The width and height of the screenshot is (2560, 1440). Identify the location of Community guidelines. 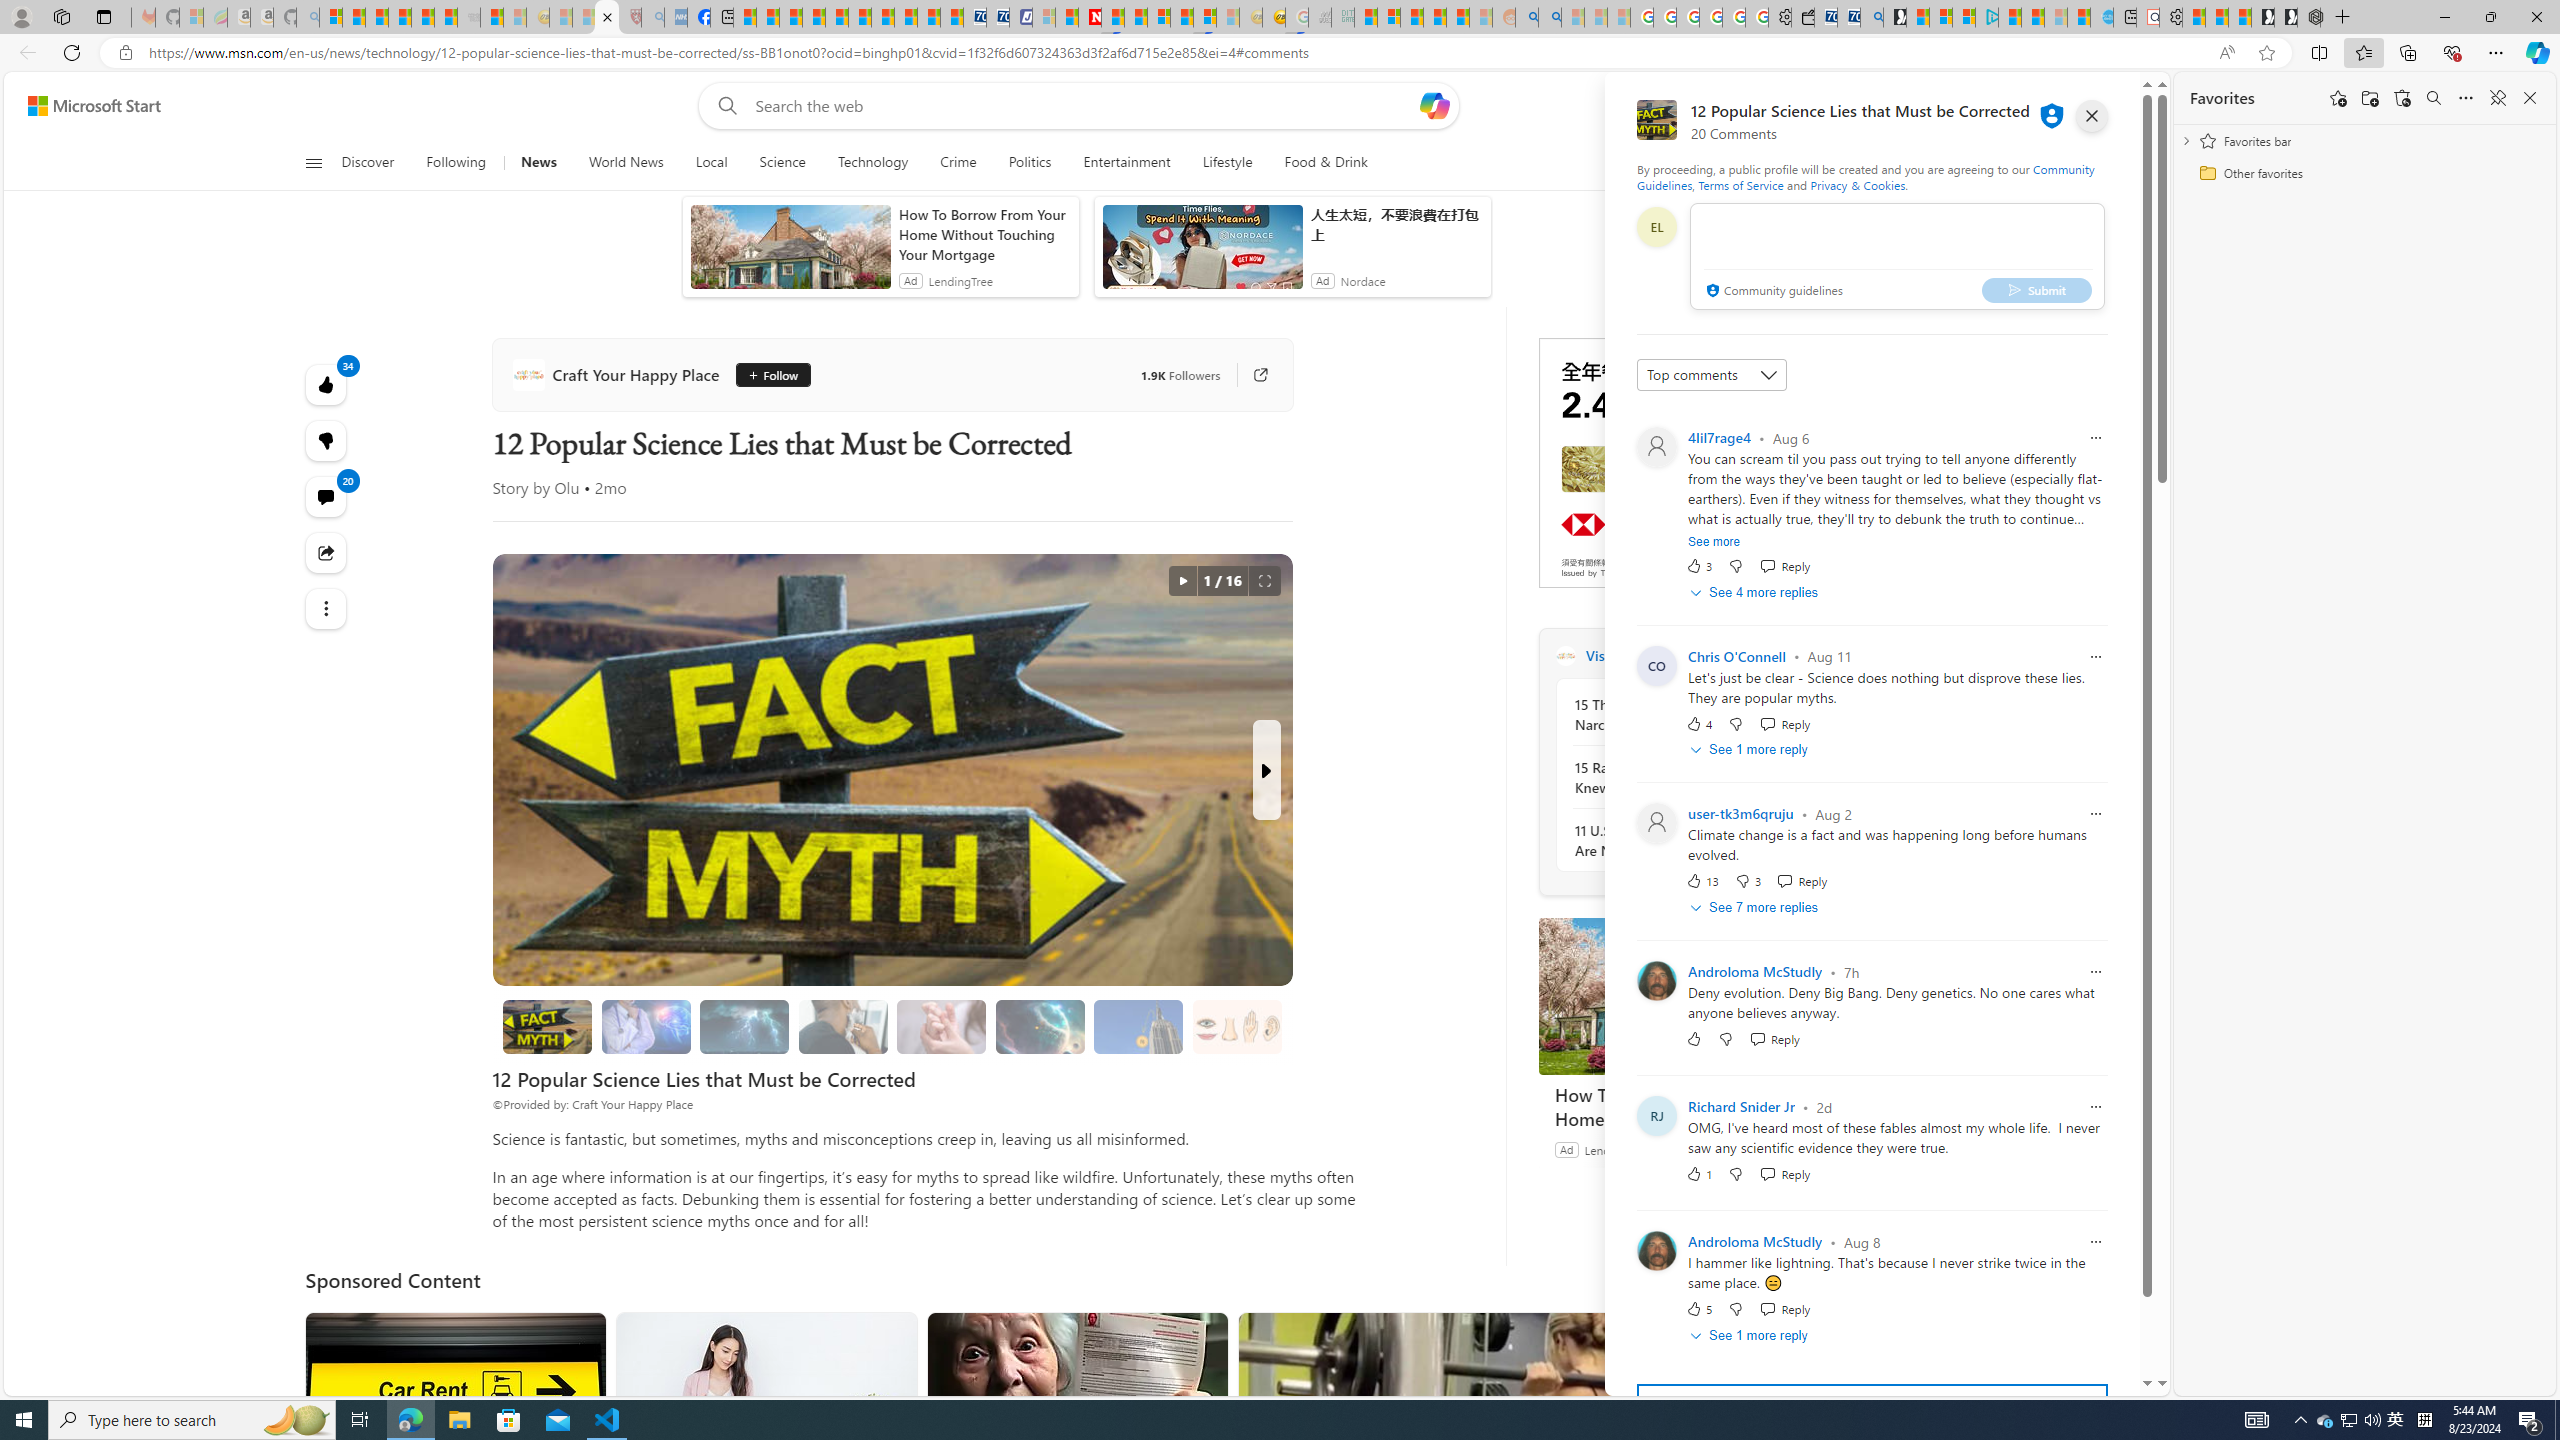
(1772, 292).